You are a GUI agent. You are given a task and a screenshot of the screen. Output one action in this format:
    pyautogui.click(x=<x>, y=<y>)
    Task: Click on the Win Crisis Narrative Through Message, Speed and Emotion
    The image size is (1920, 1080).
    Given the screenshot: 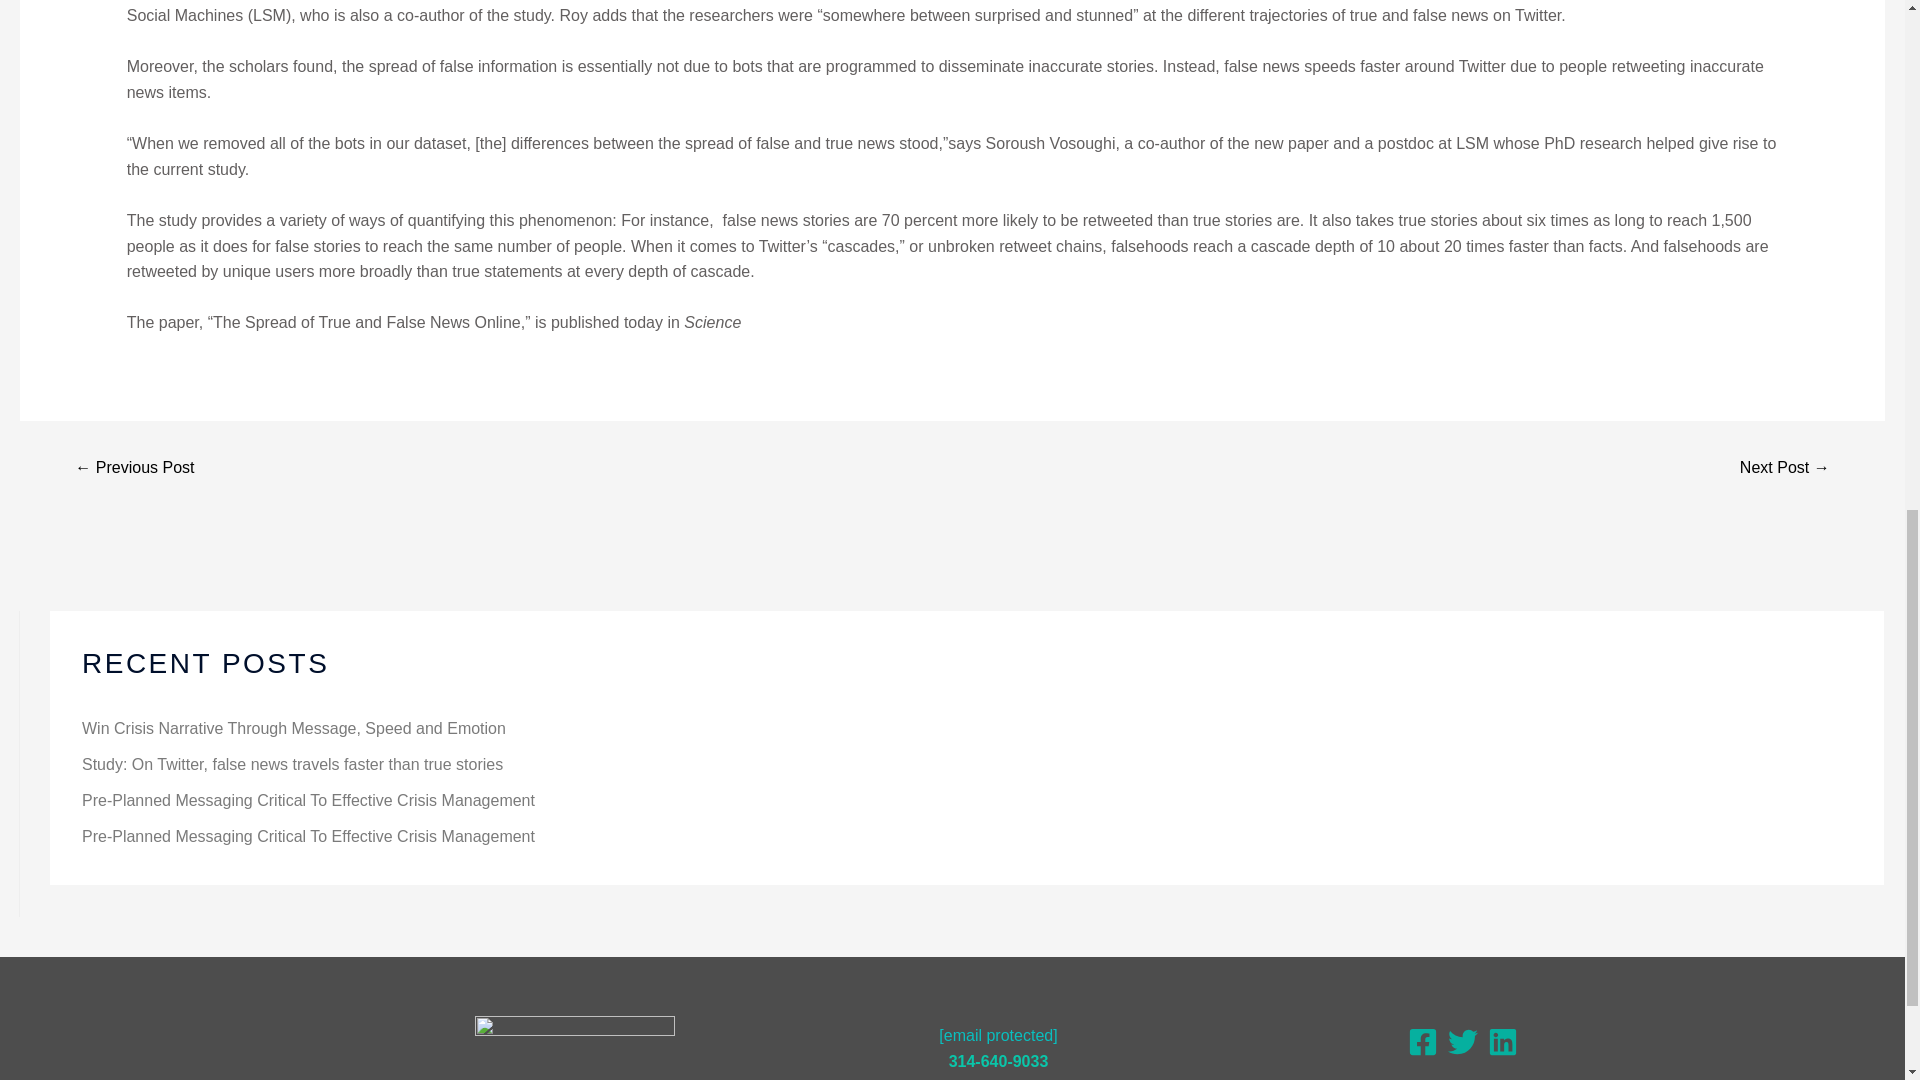 What is the action you would take?
    pyautogui.click(x=294, y=728)
    